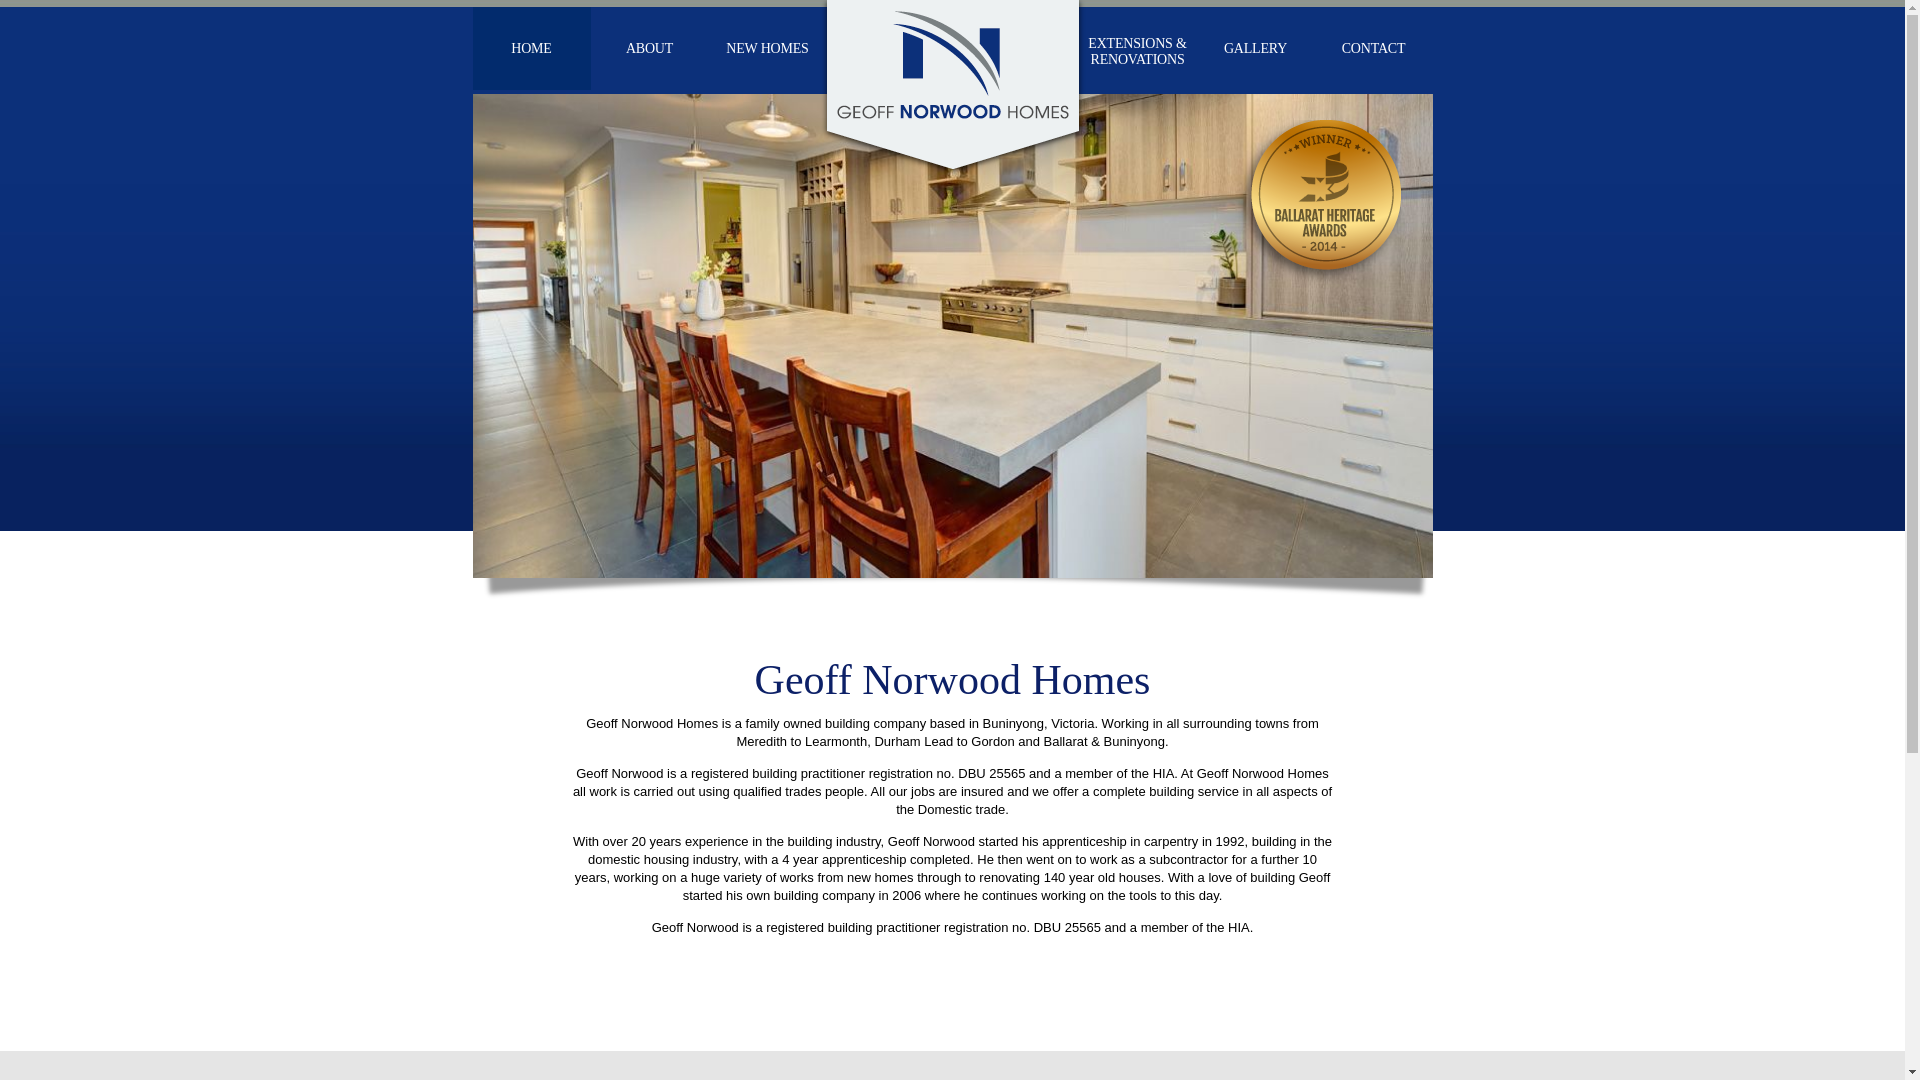  What do you see at coordinates (1137, 48) in the screenshot?
I see `EXTENSIONS & RENOVATIONS` at bounding box center [1137, 48].